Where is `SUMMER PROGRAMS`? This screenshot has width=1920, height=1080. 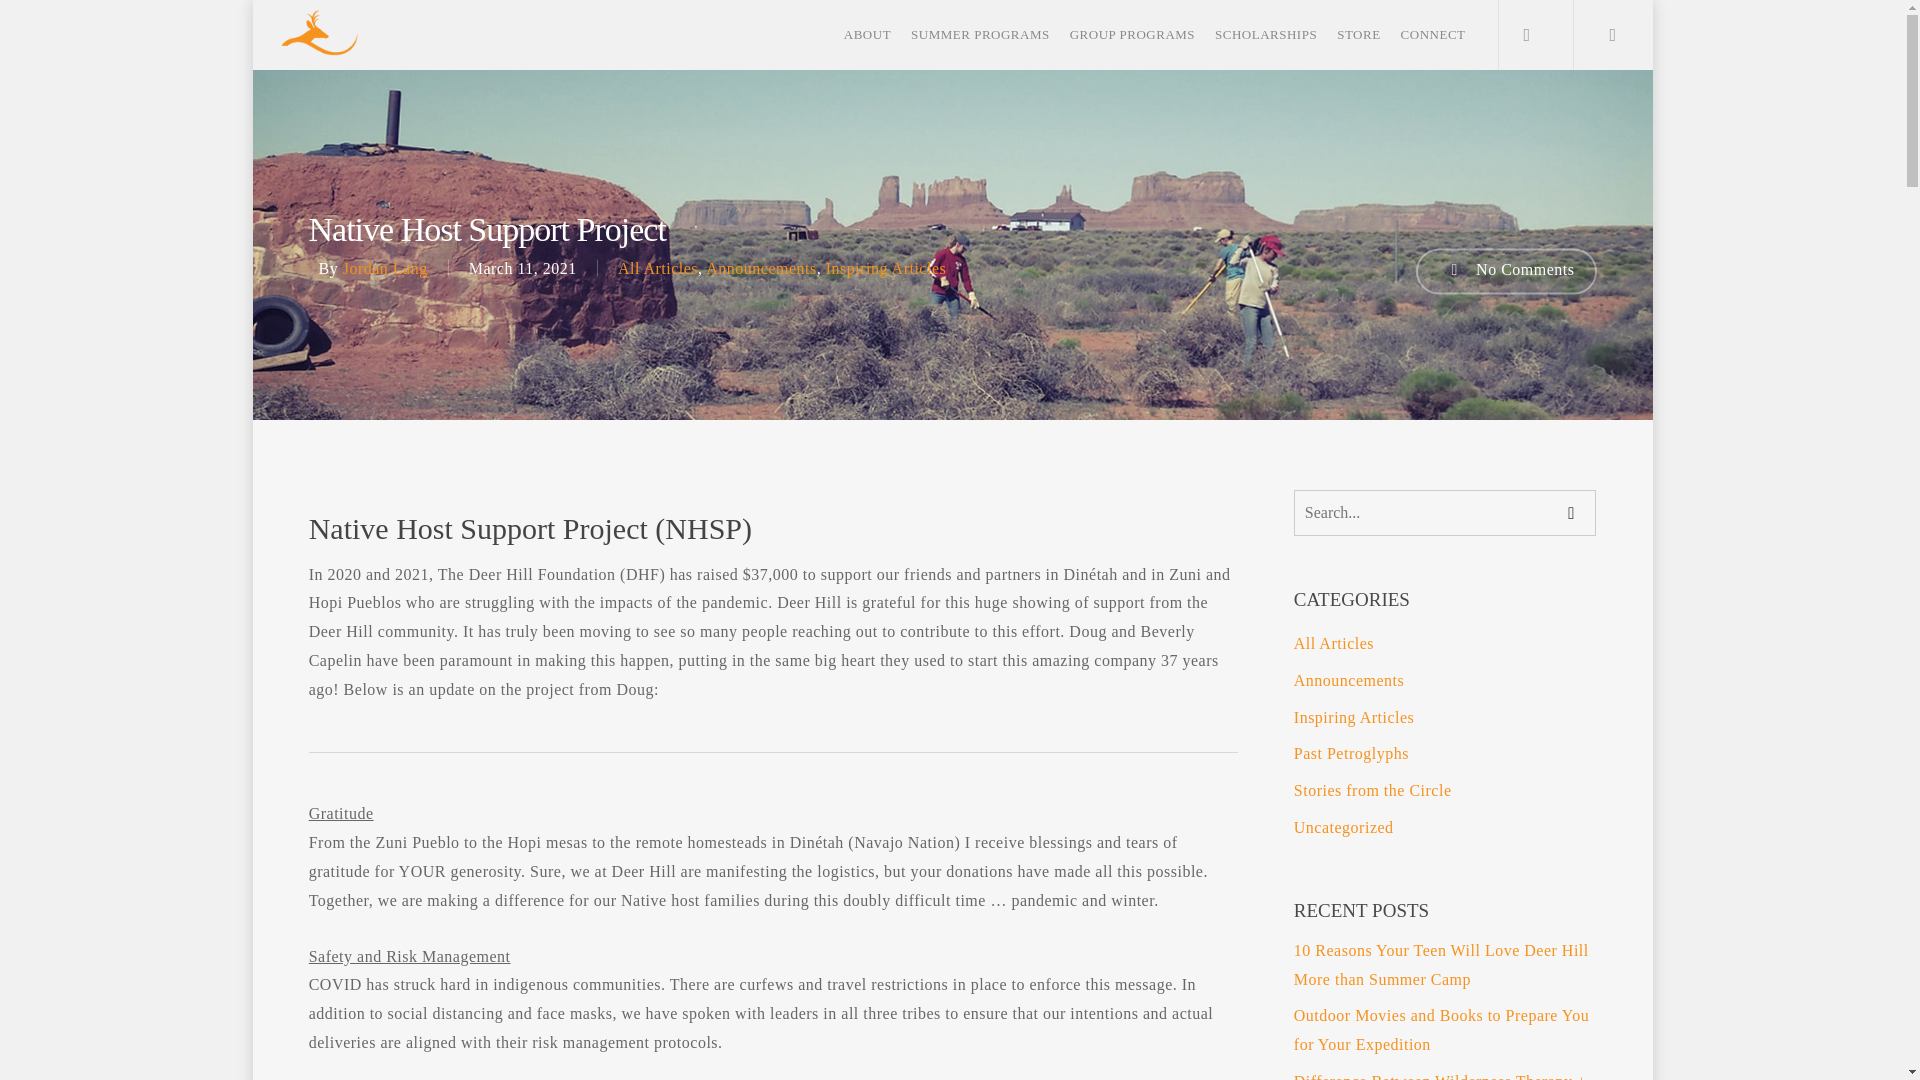 SUMMER PROGRAMS is located at coordinates (980, 34).